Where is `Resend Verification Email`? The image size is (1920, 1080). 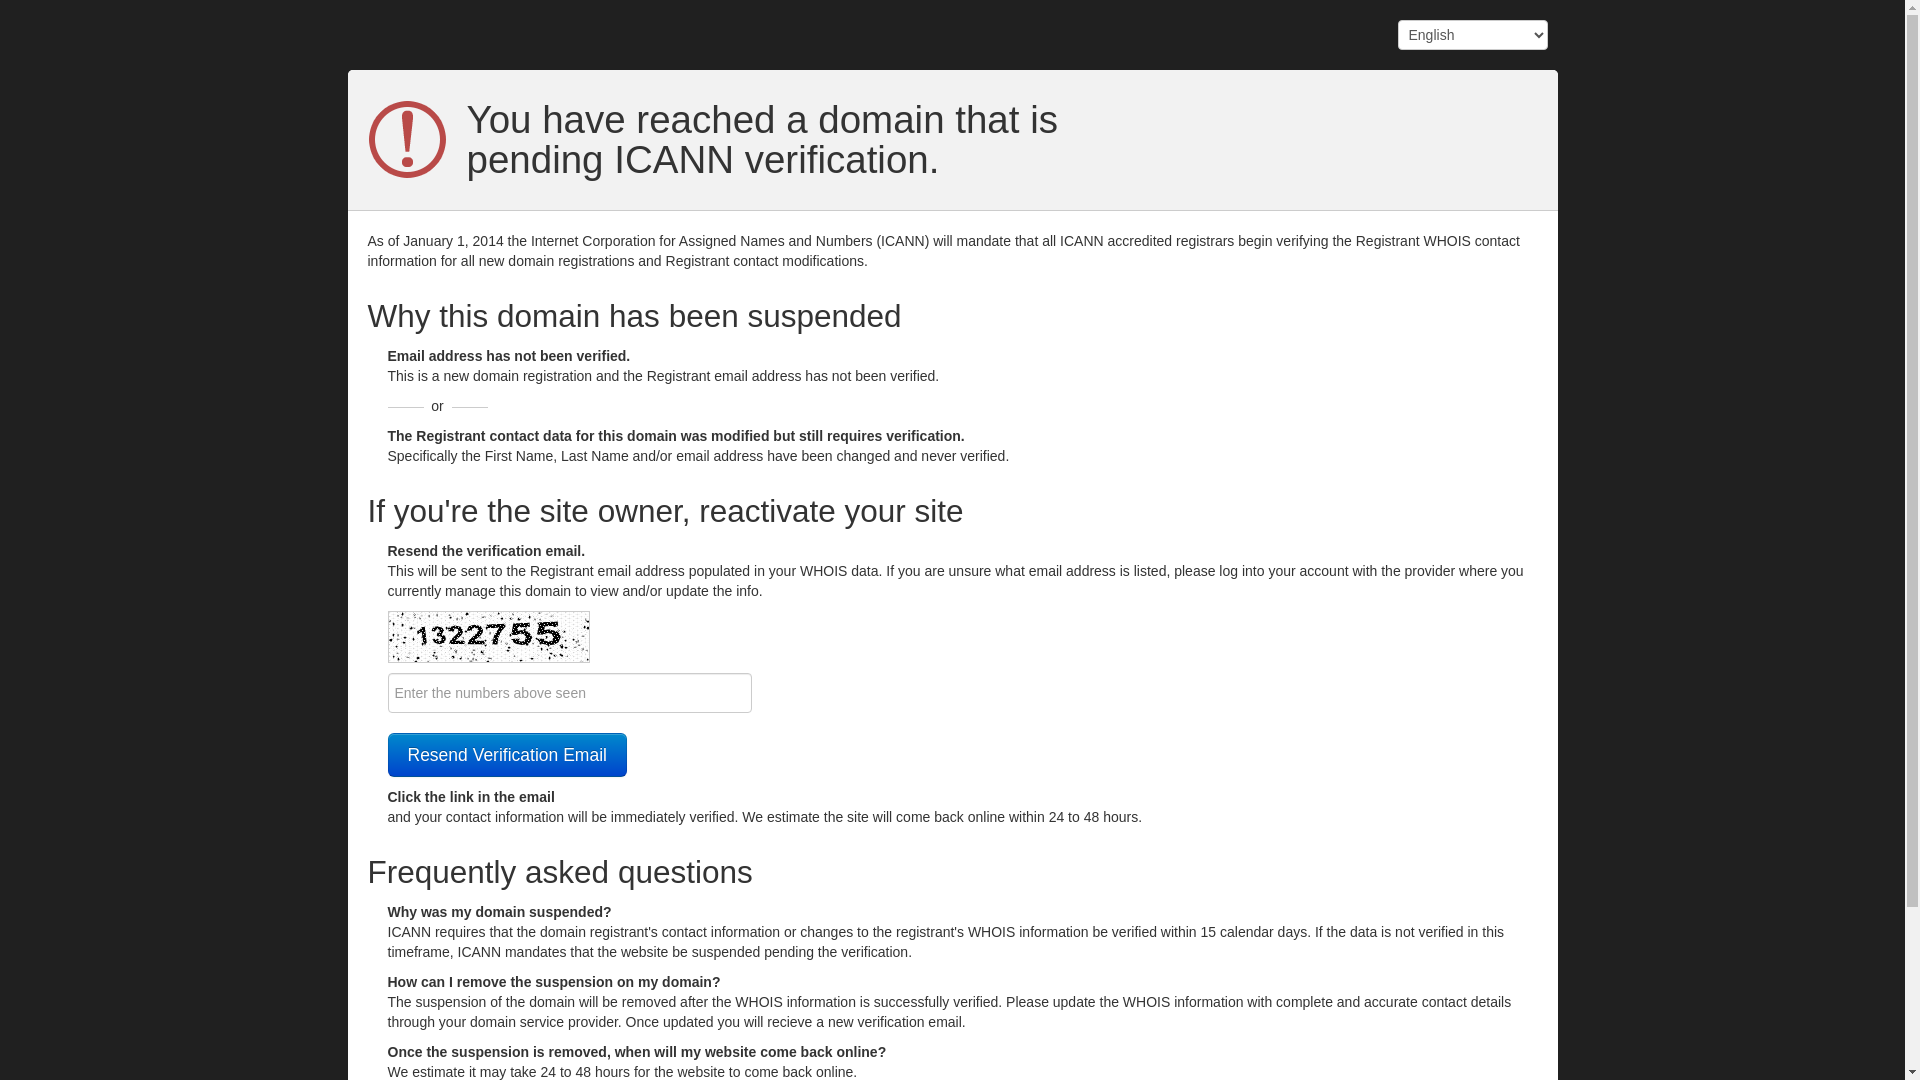 Resend Verification Email is located at coordinates (508, 755).